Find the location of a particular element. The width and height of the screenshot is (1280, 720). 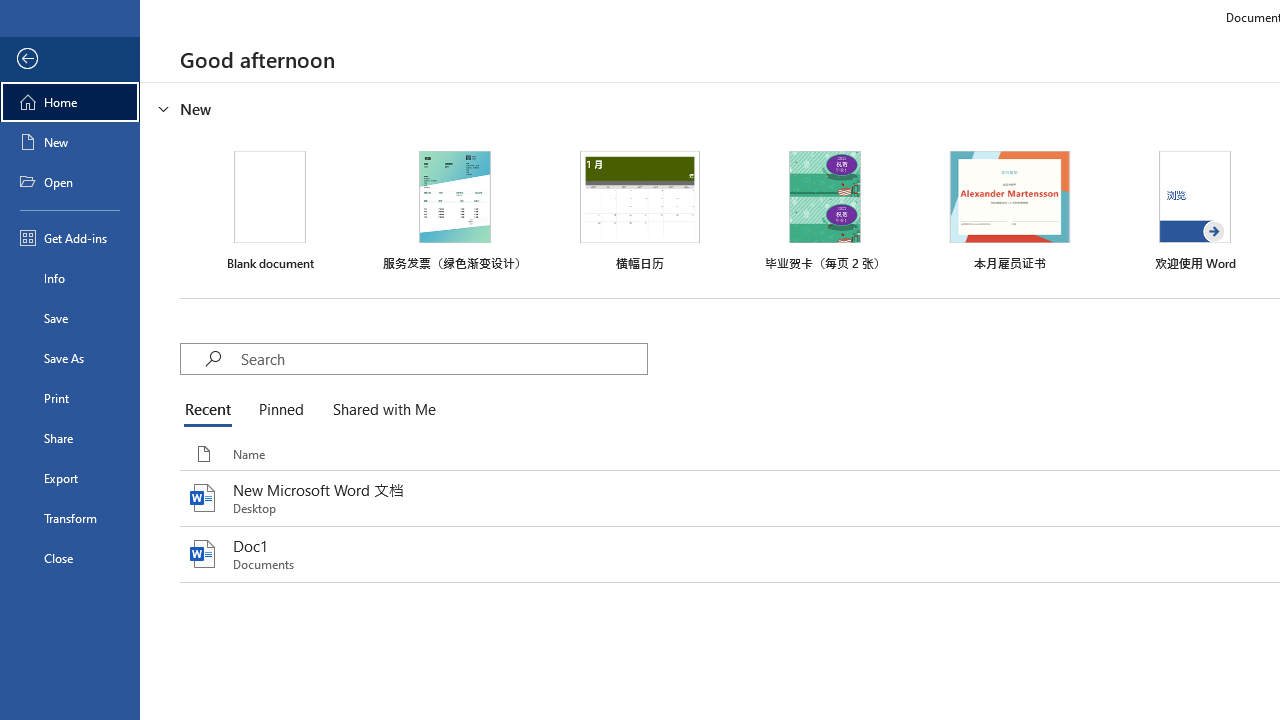

Back is located at coordinates (70, 59).